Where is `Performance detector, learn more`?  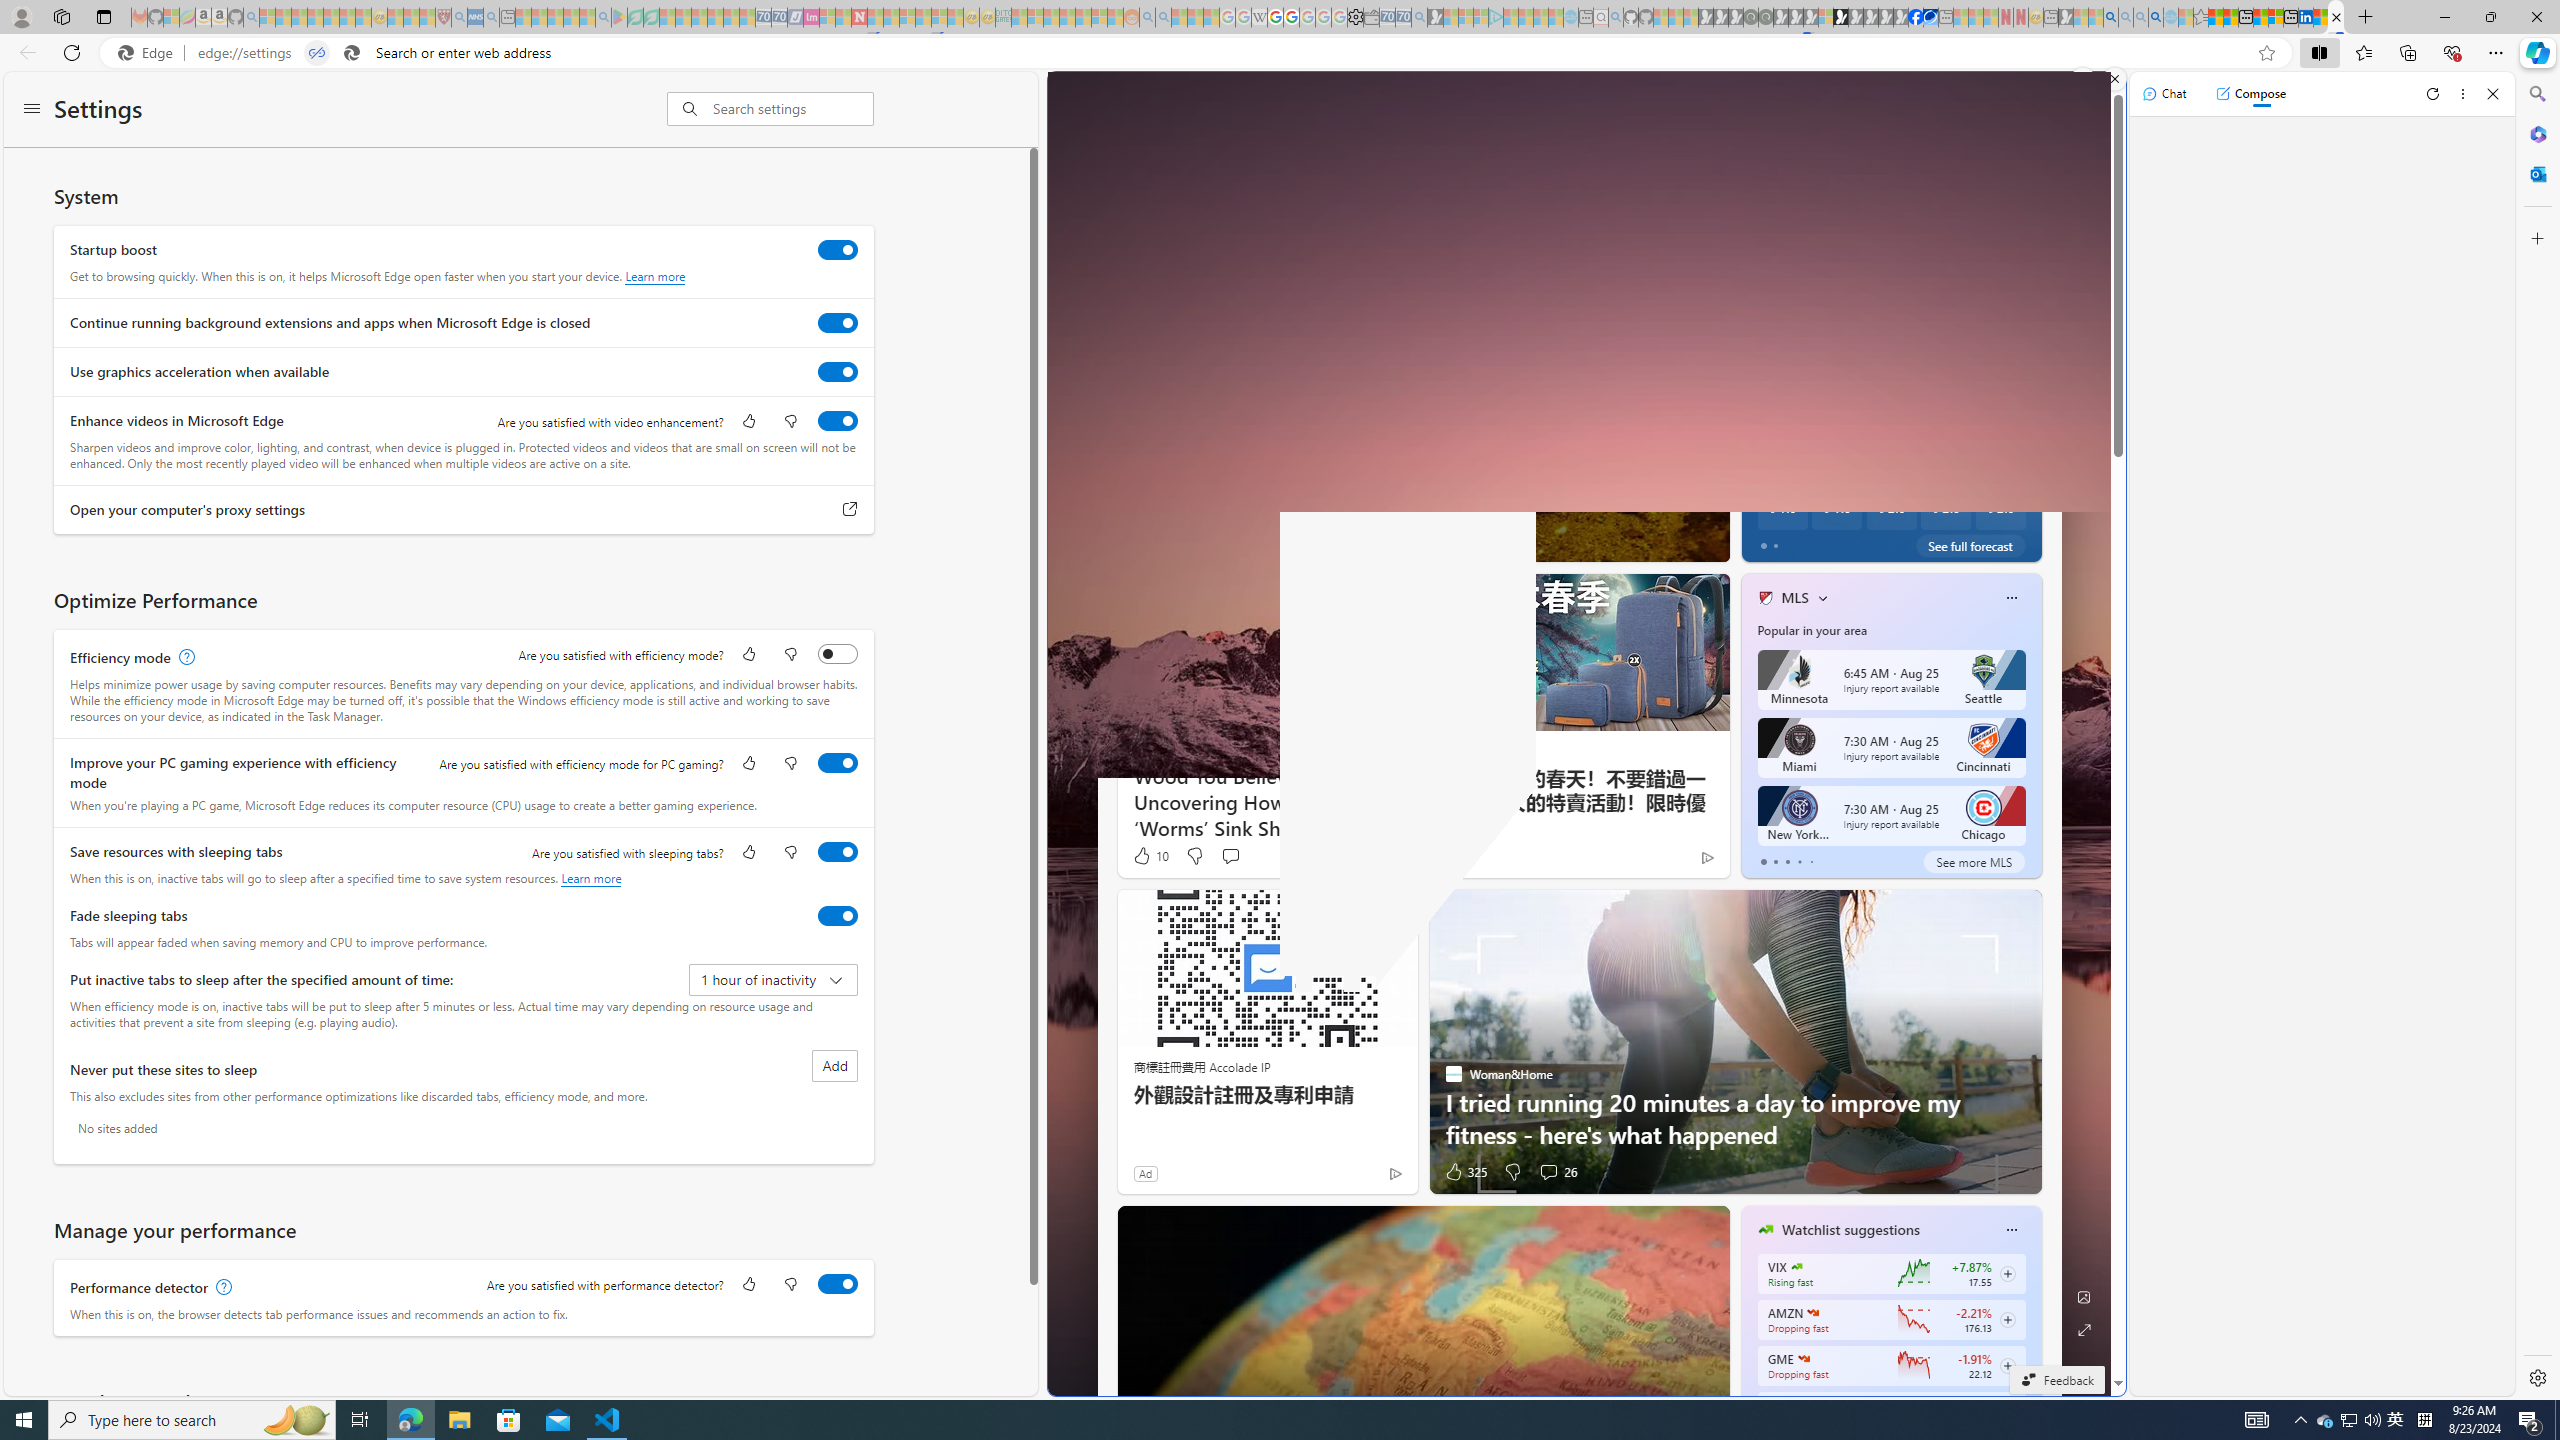
Performance detector, learn more is located at coordinates (222, 1288).